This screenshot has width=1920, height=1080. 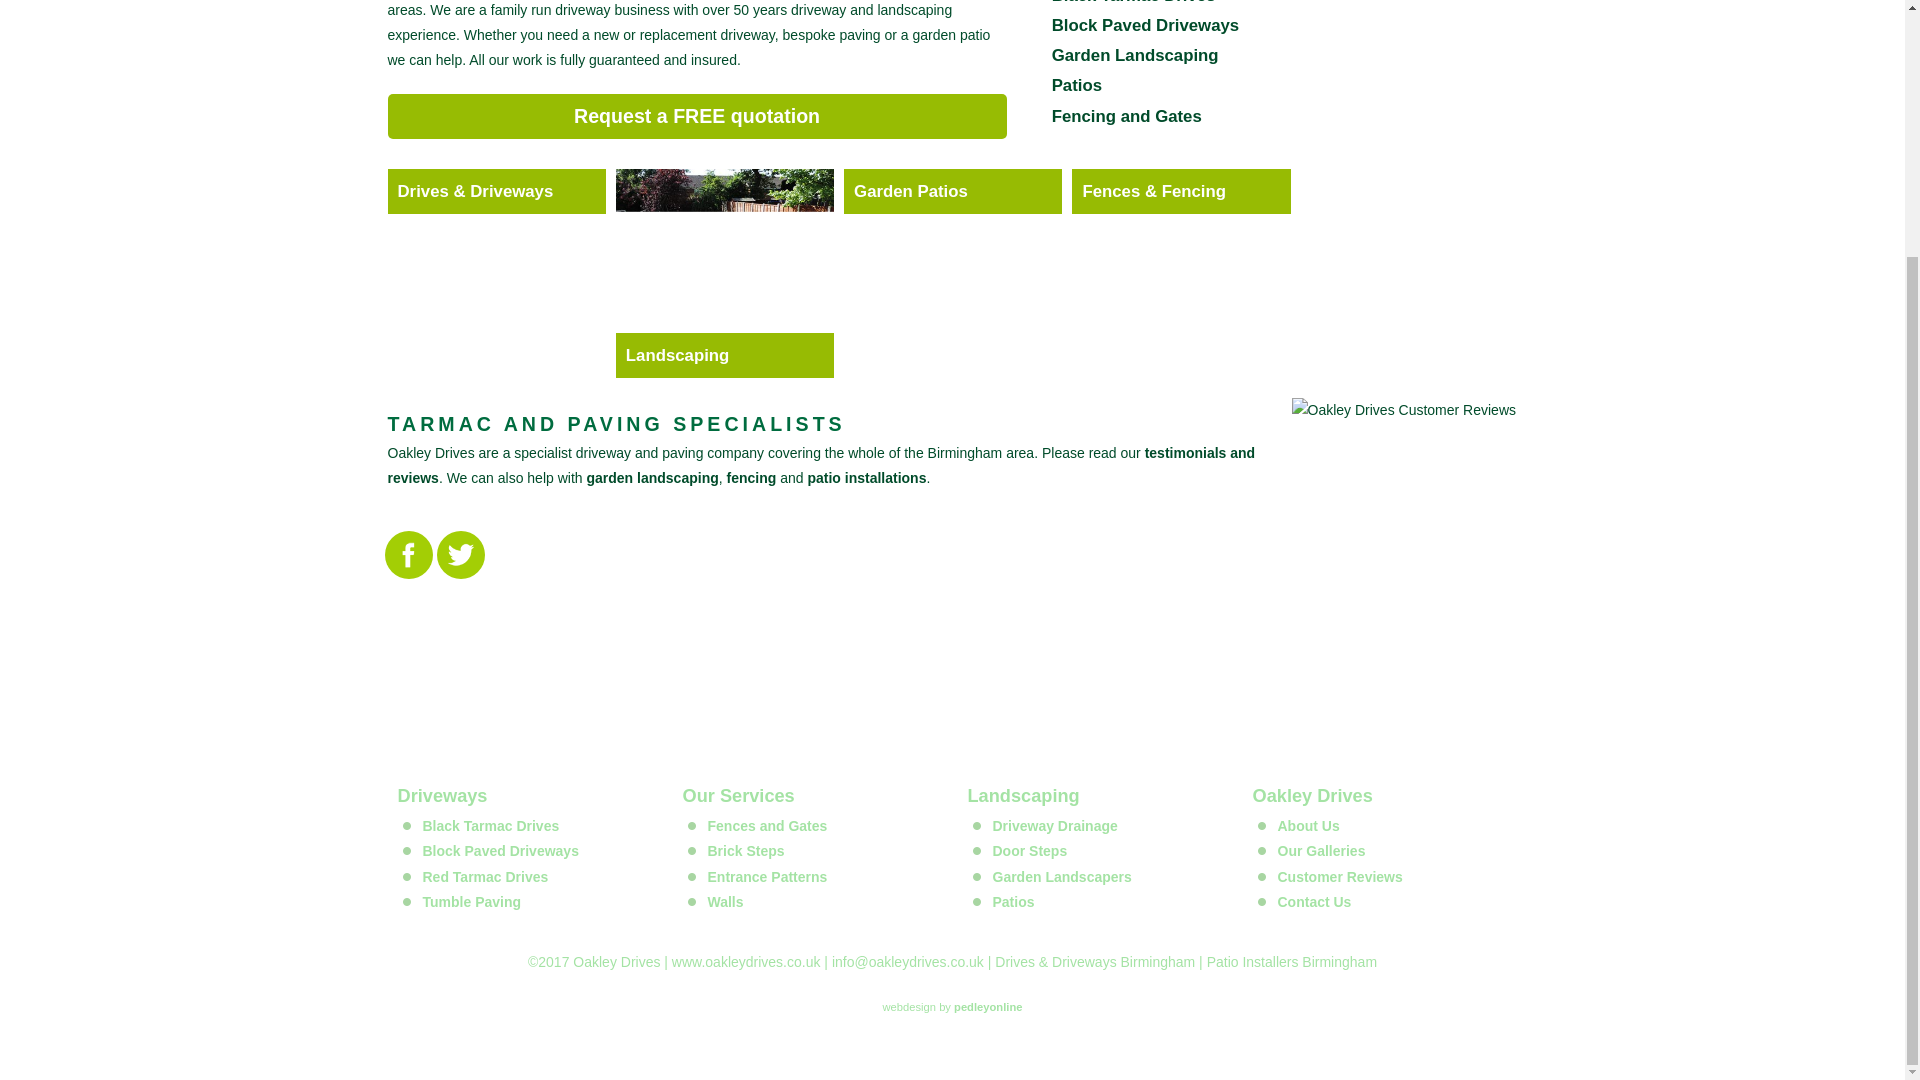 I want to click on Request a FREE quotation, so click(x=696, y=116).